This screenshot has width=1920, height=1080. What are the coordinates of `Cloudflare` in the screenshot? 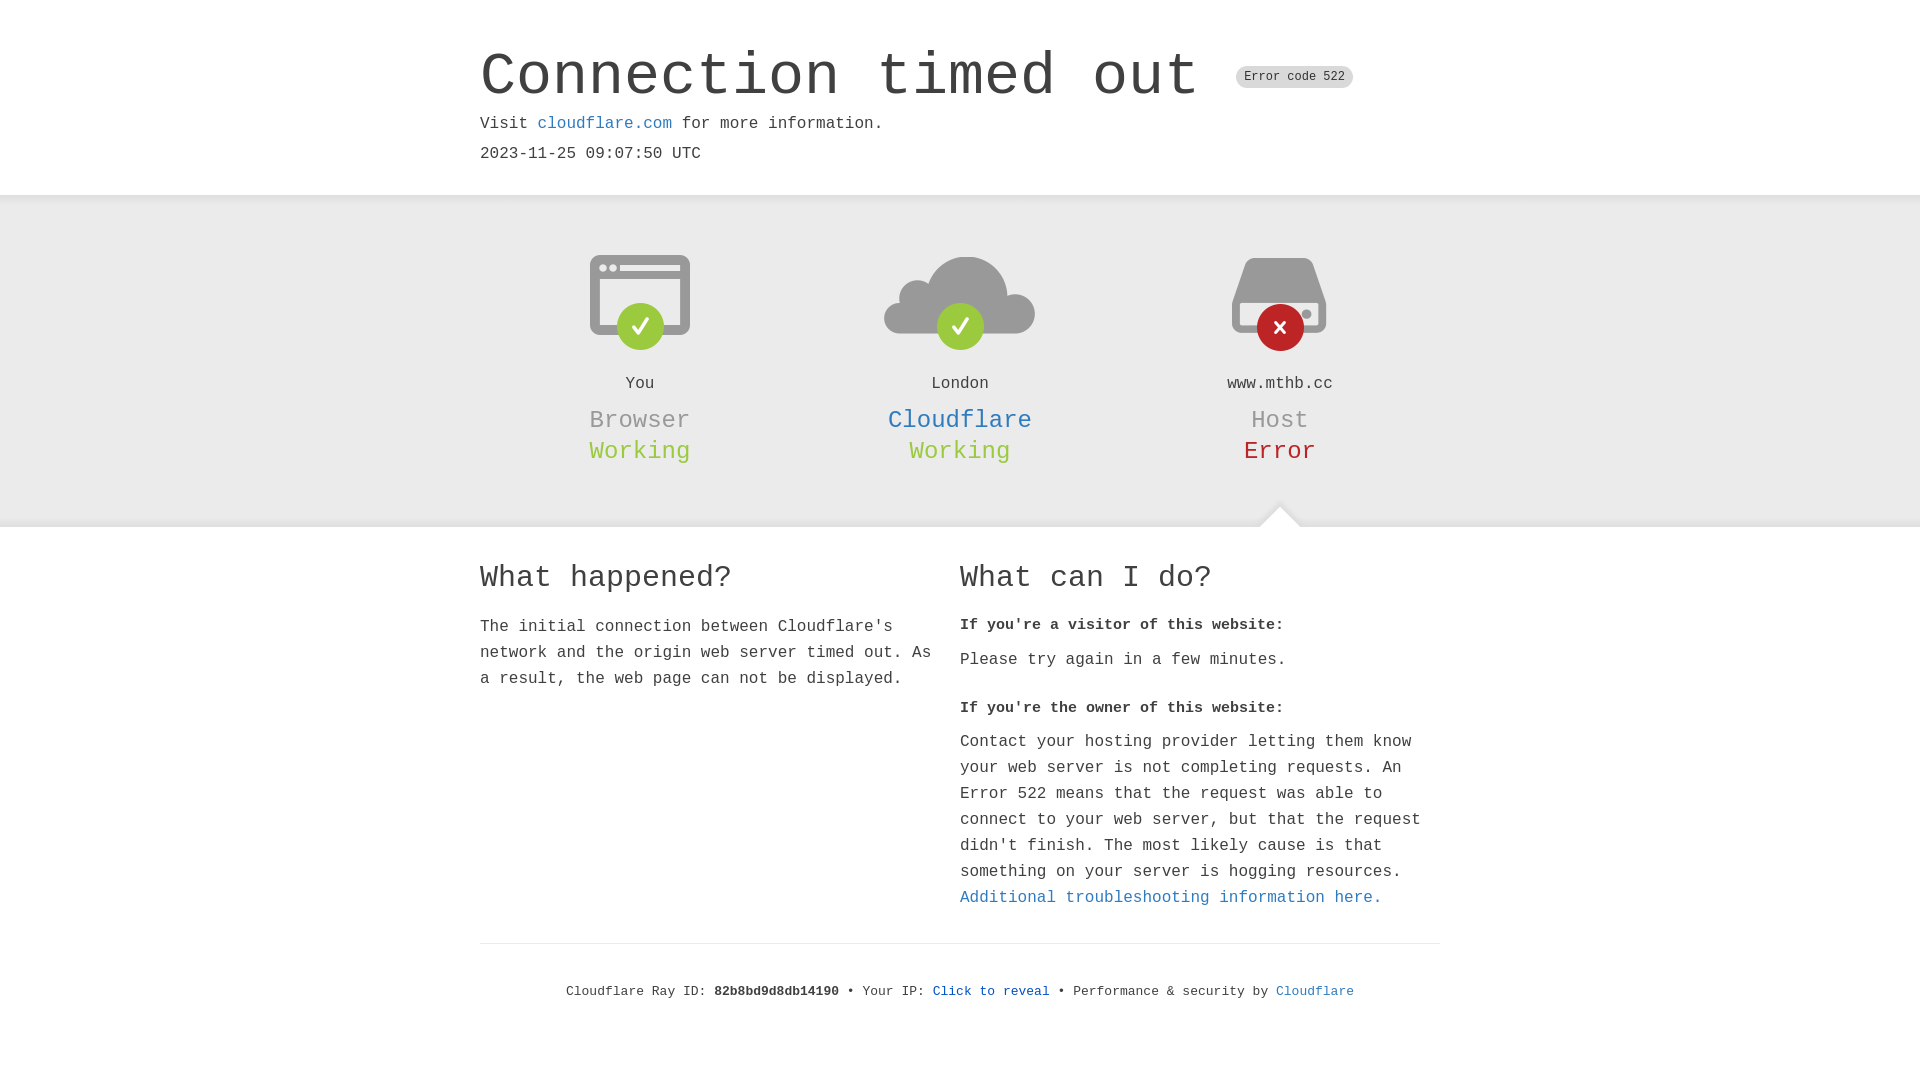 It's located at (960, 420).